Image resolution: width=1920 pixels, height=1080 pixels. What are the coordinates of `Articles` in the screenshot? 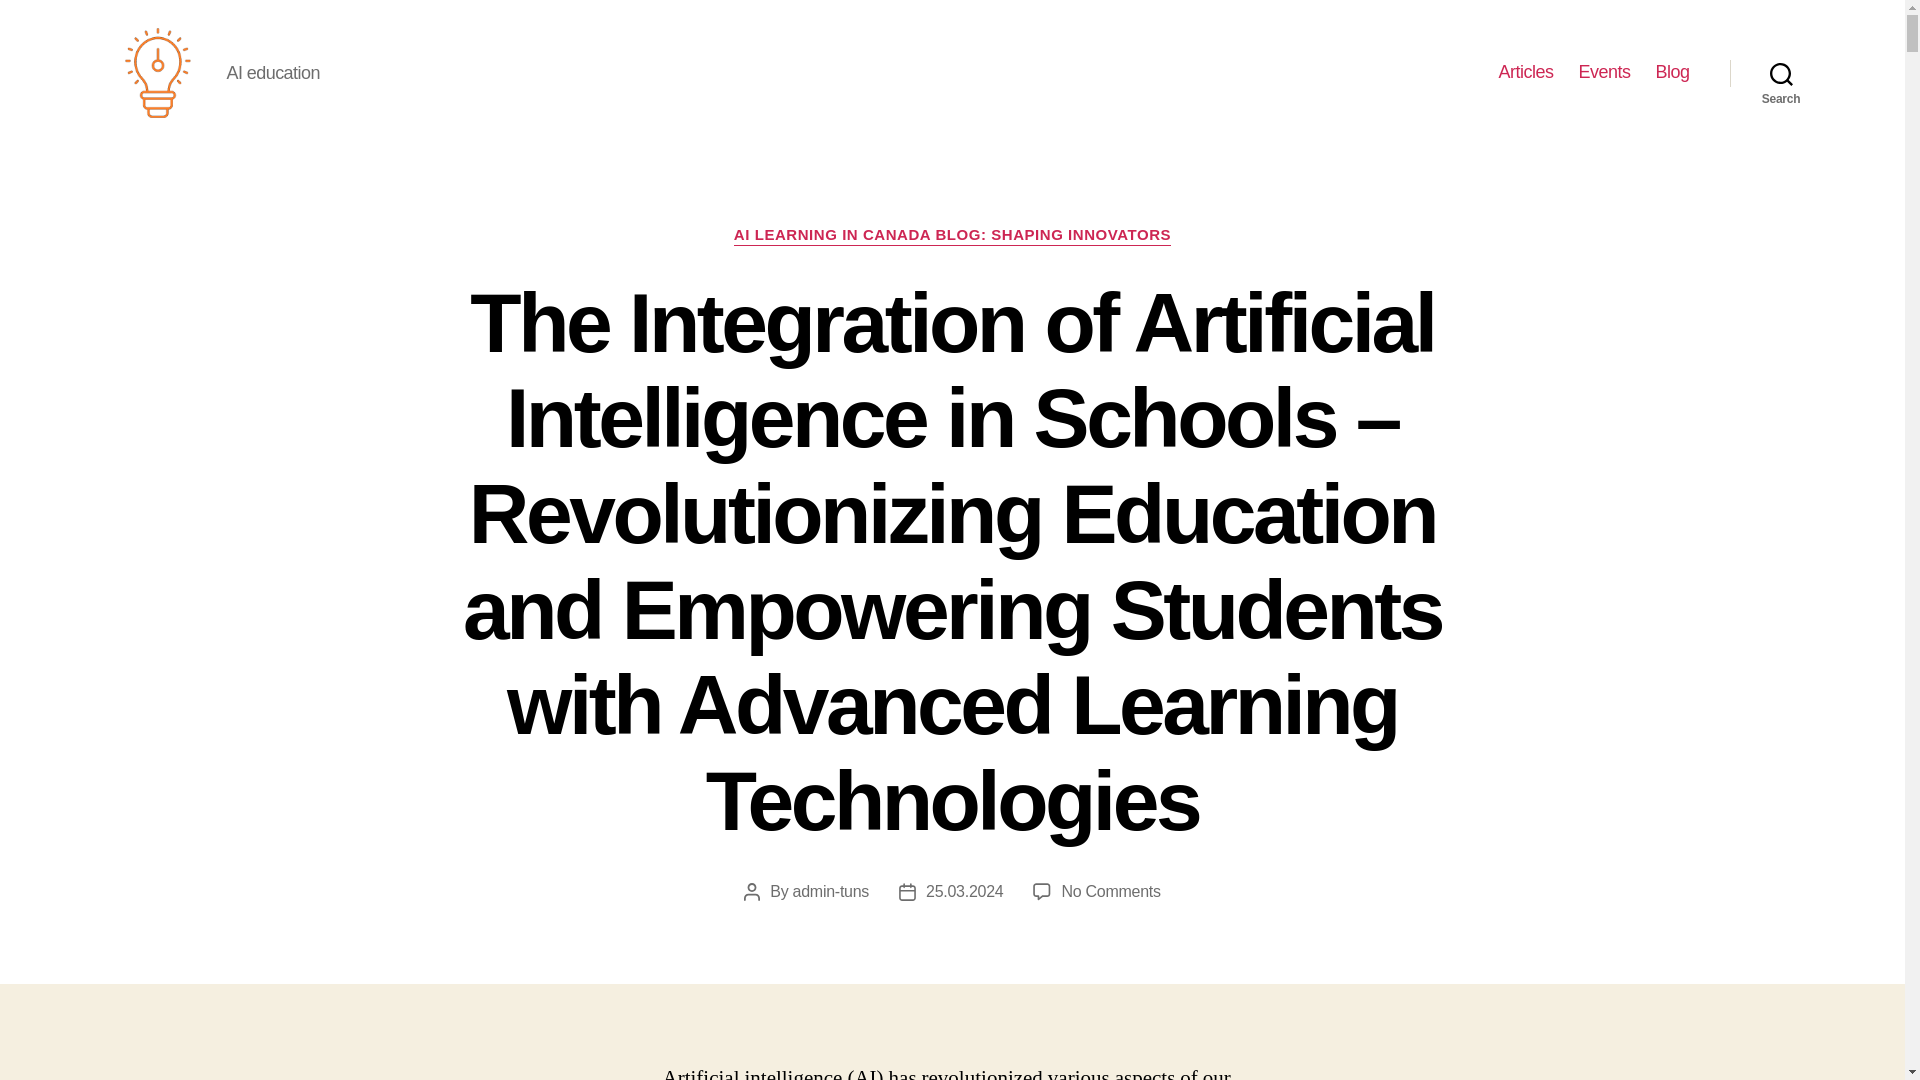 It's located at (1525, 72).